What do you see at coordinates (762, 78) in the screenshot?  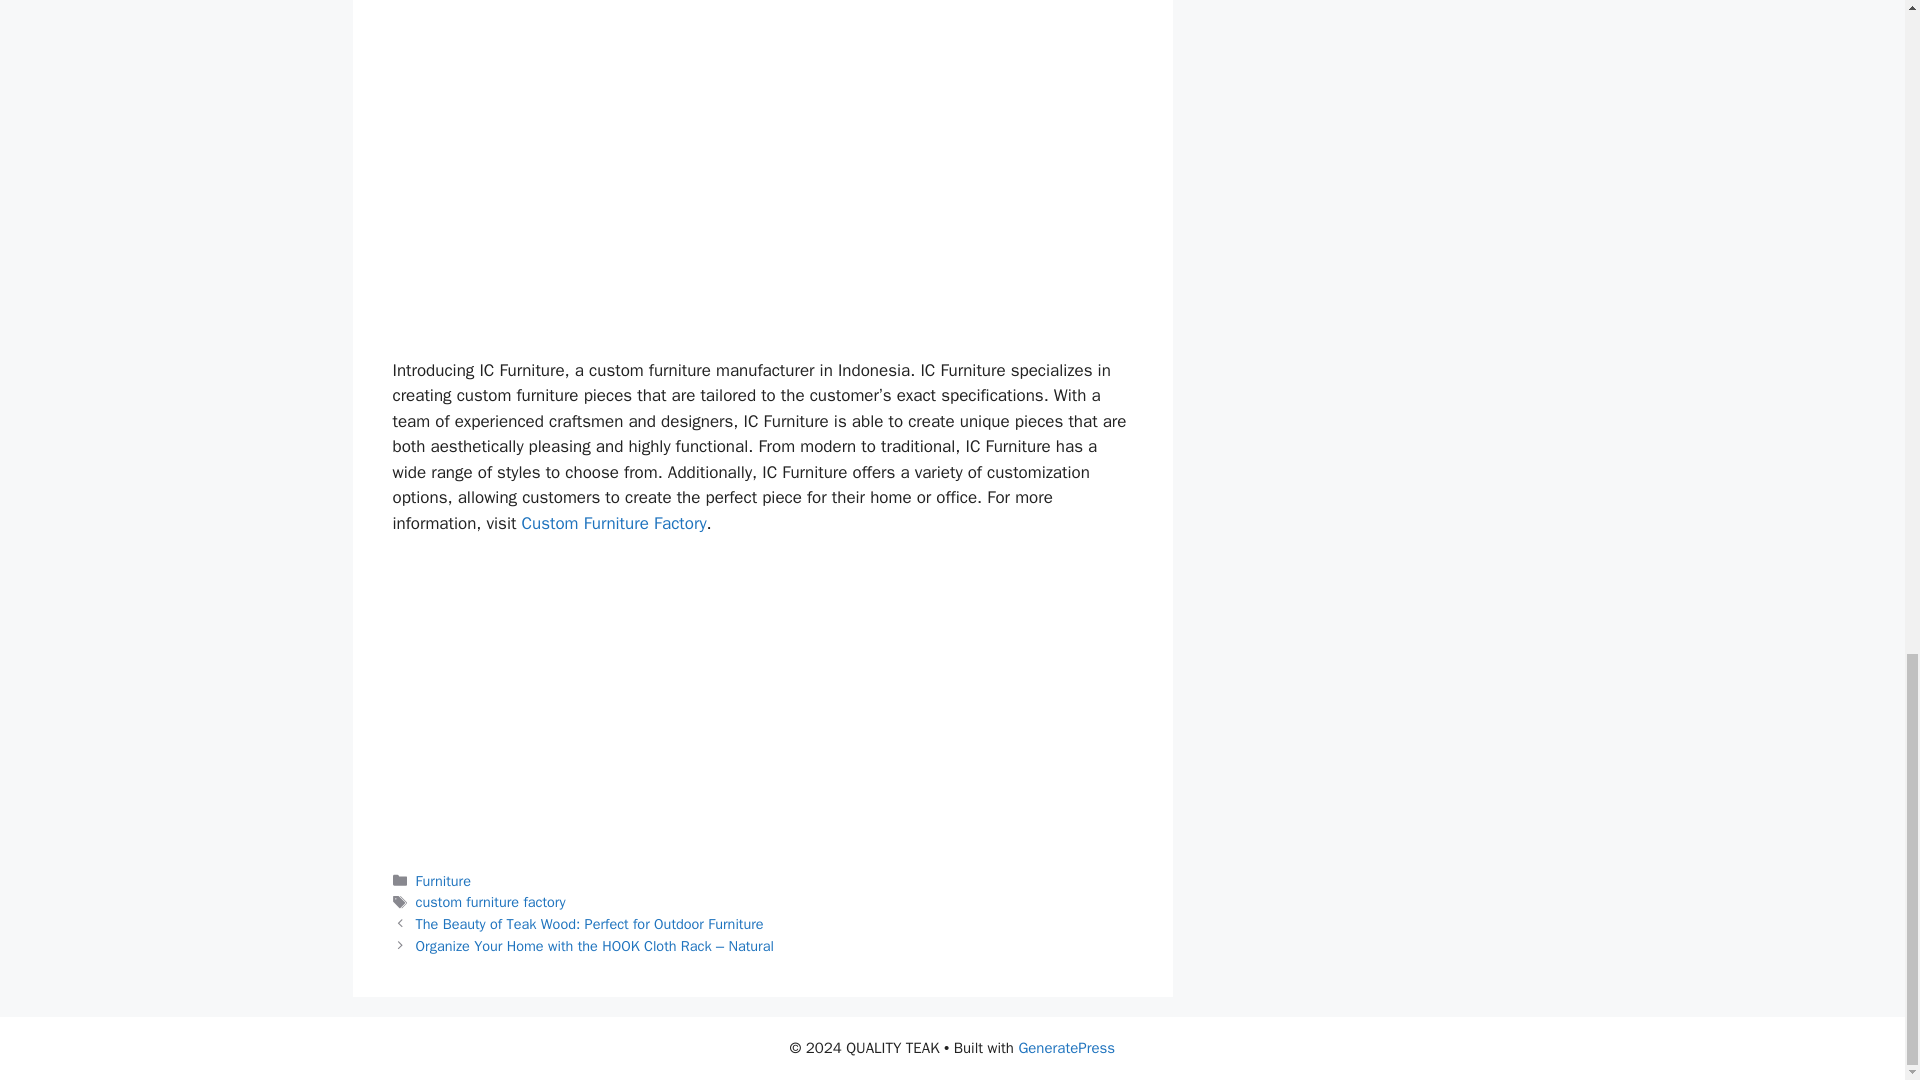 I see `Advertisement` at bounding box center [762, 78].